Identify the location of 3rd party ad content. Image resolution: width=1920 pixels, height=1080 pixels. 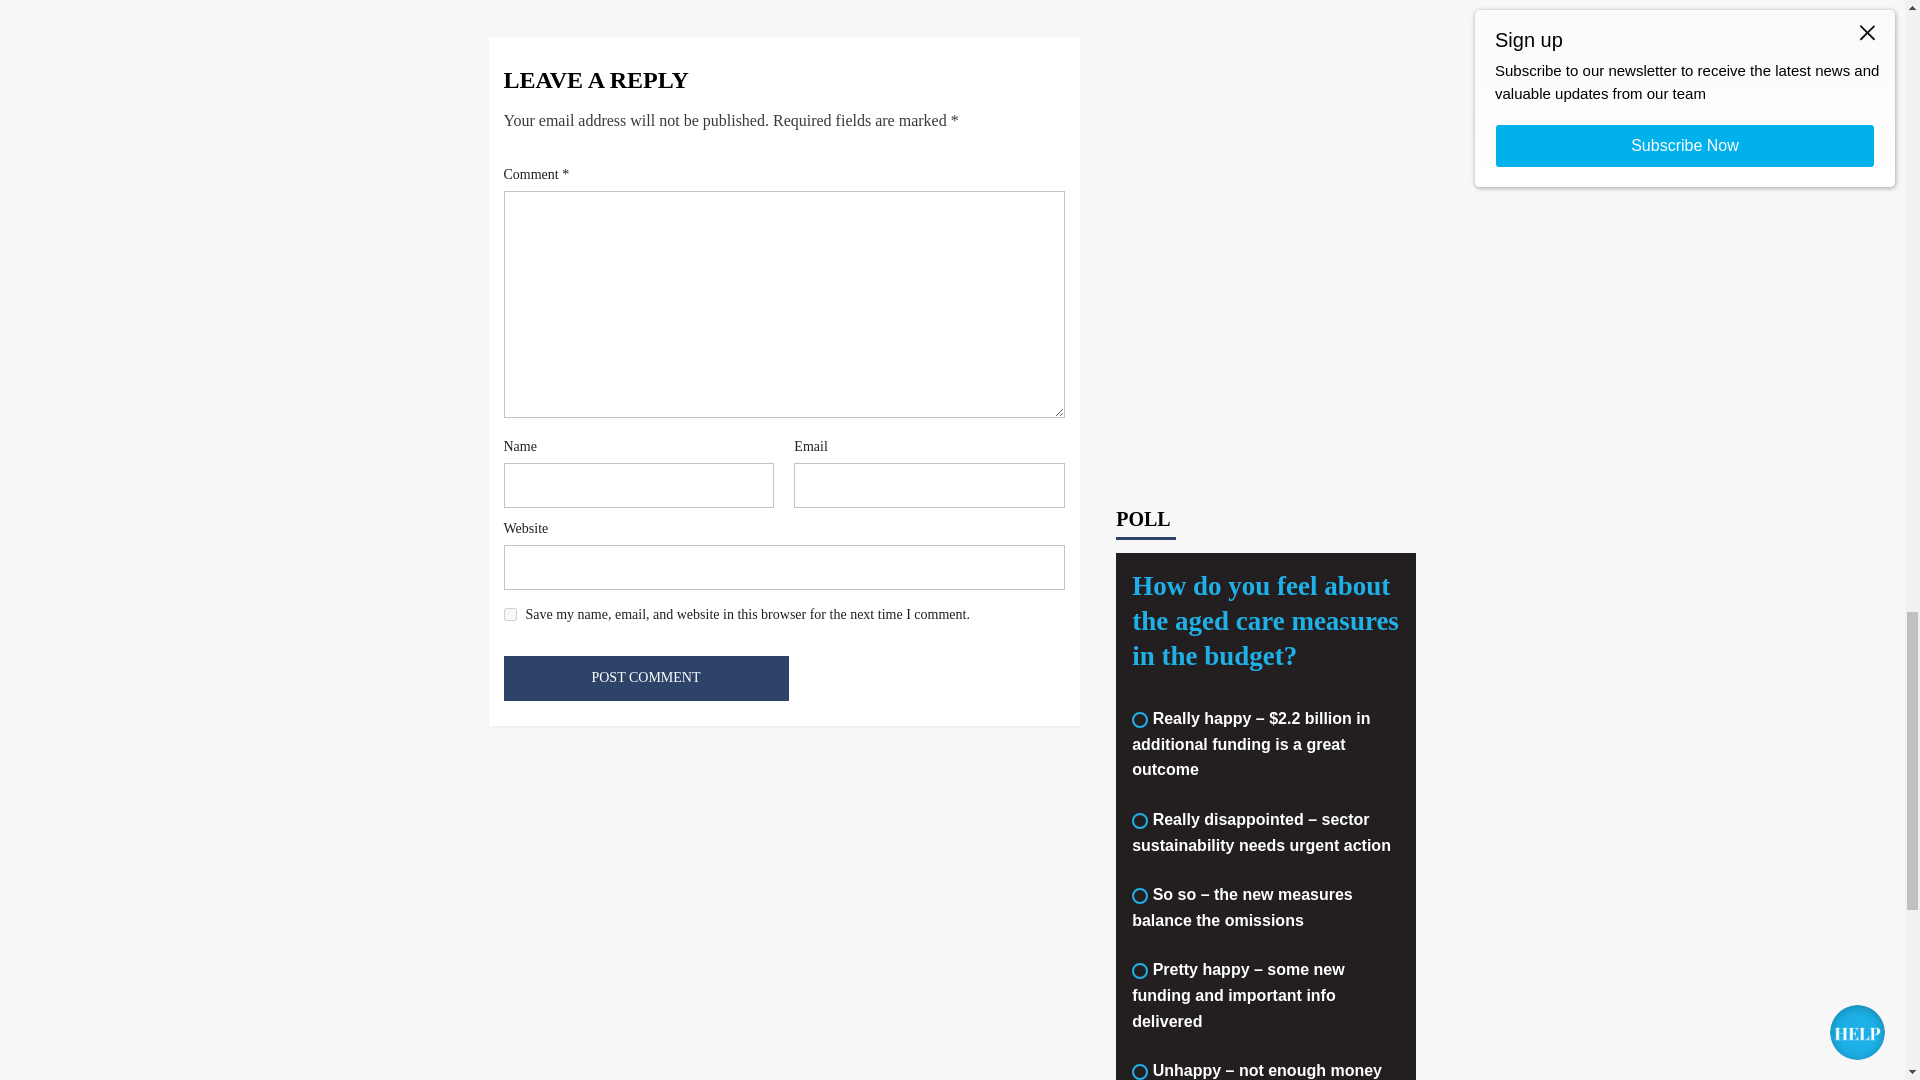
(1266, 324).